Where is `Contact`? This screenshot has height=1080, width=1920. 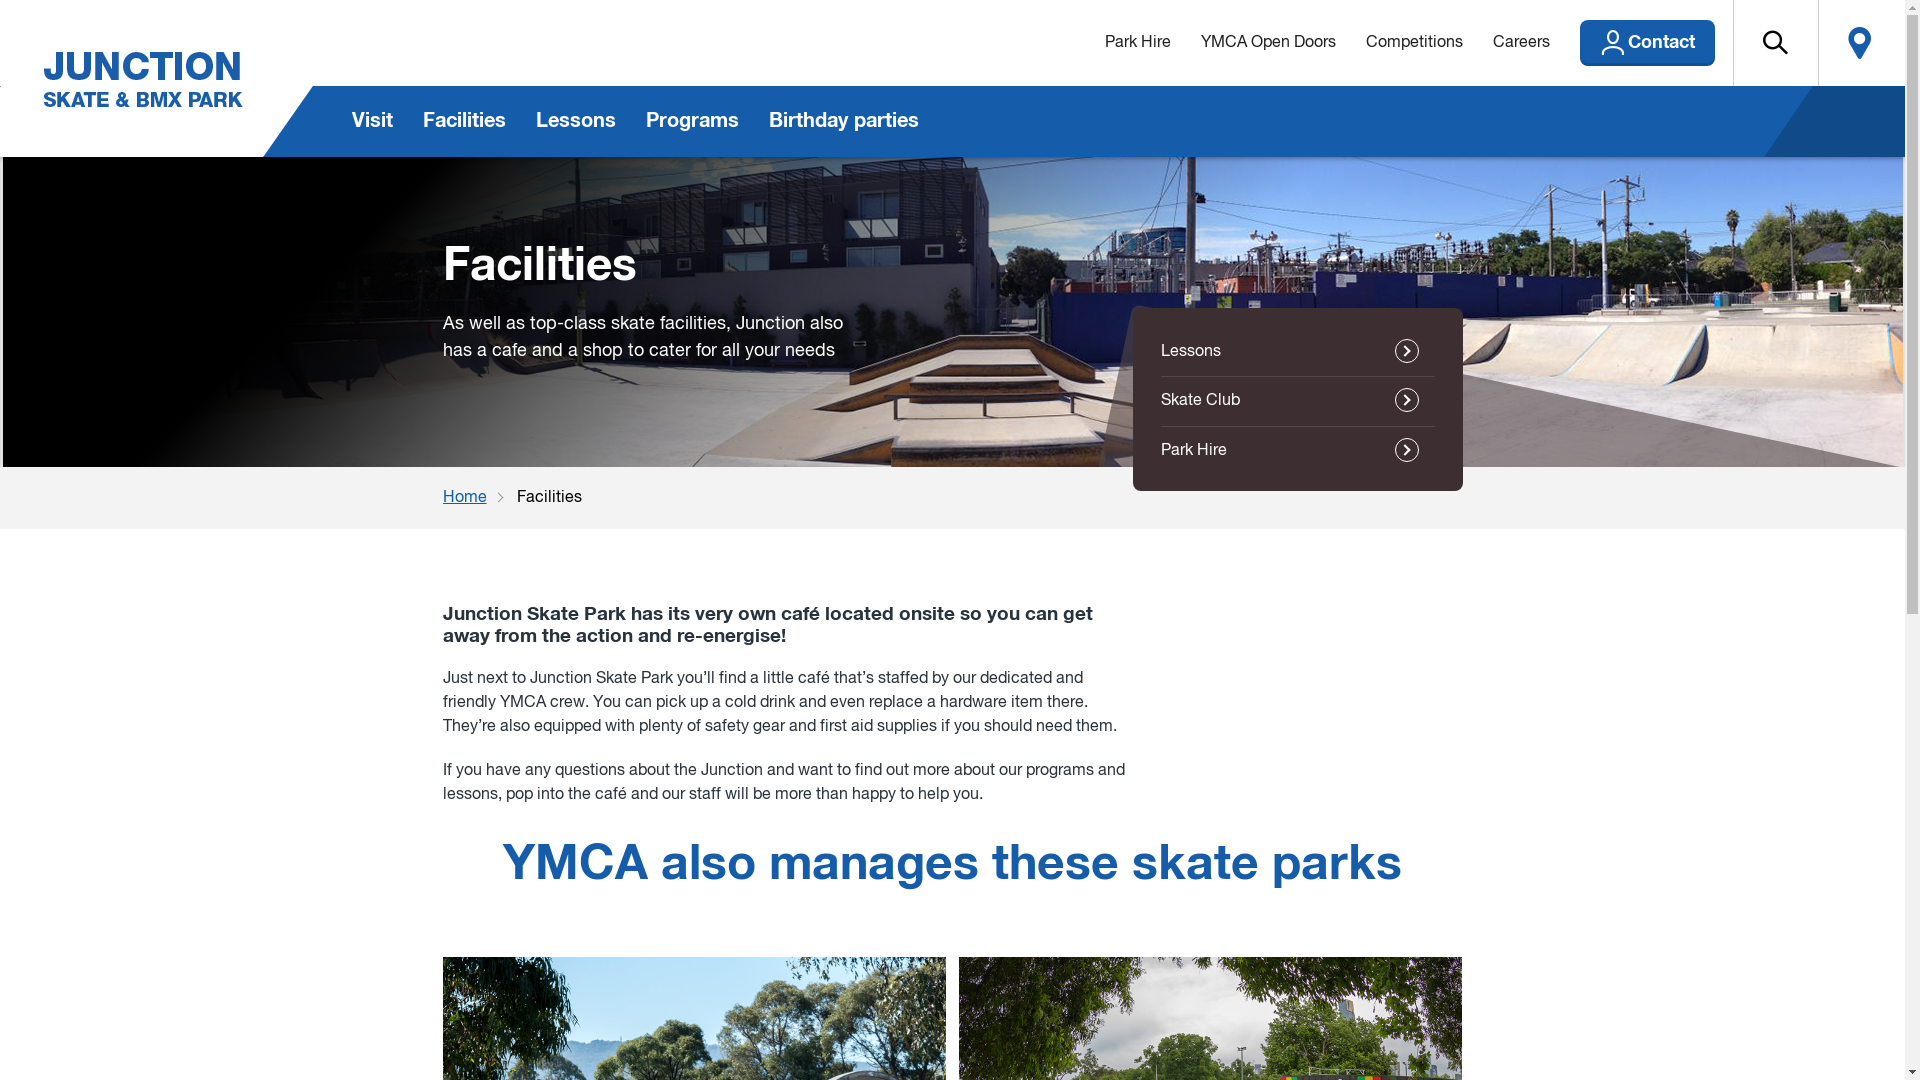 Contact is located at coordinates (1648, 43).